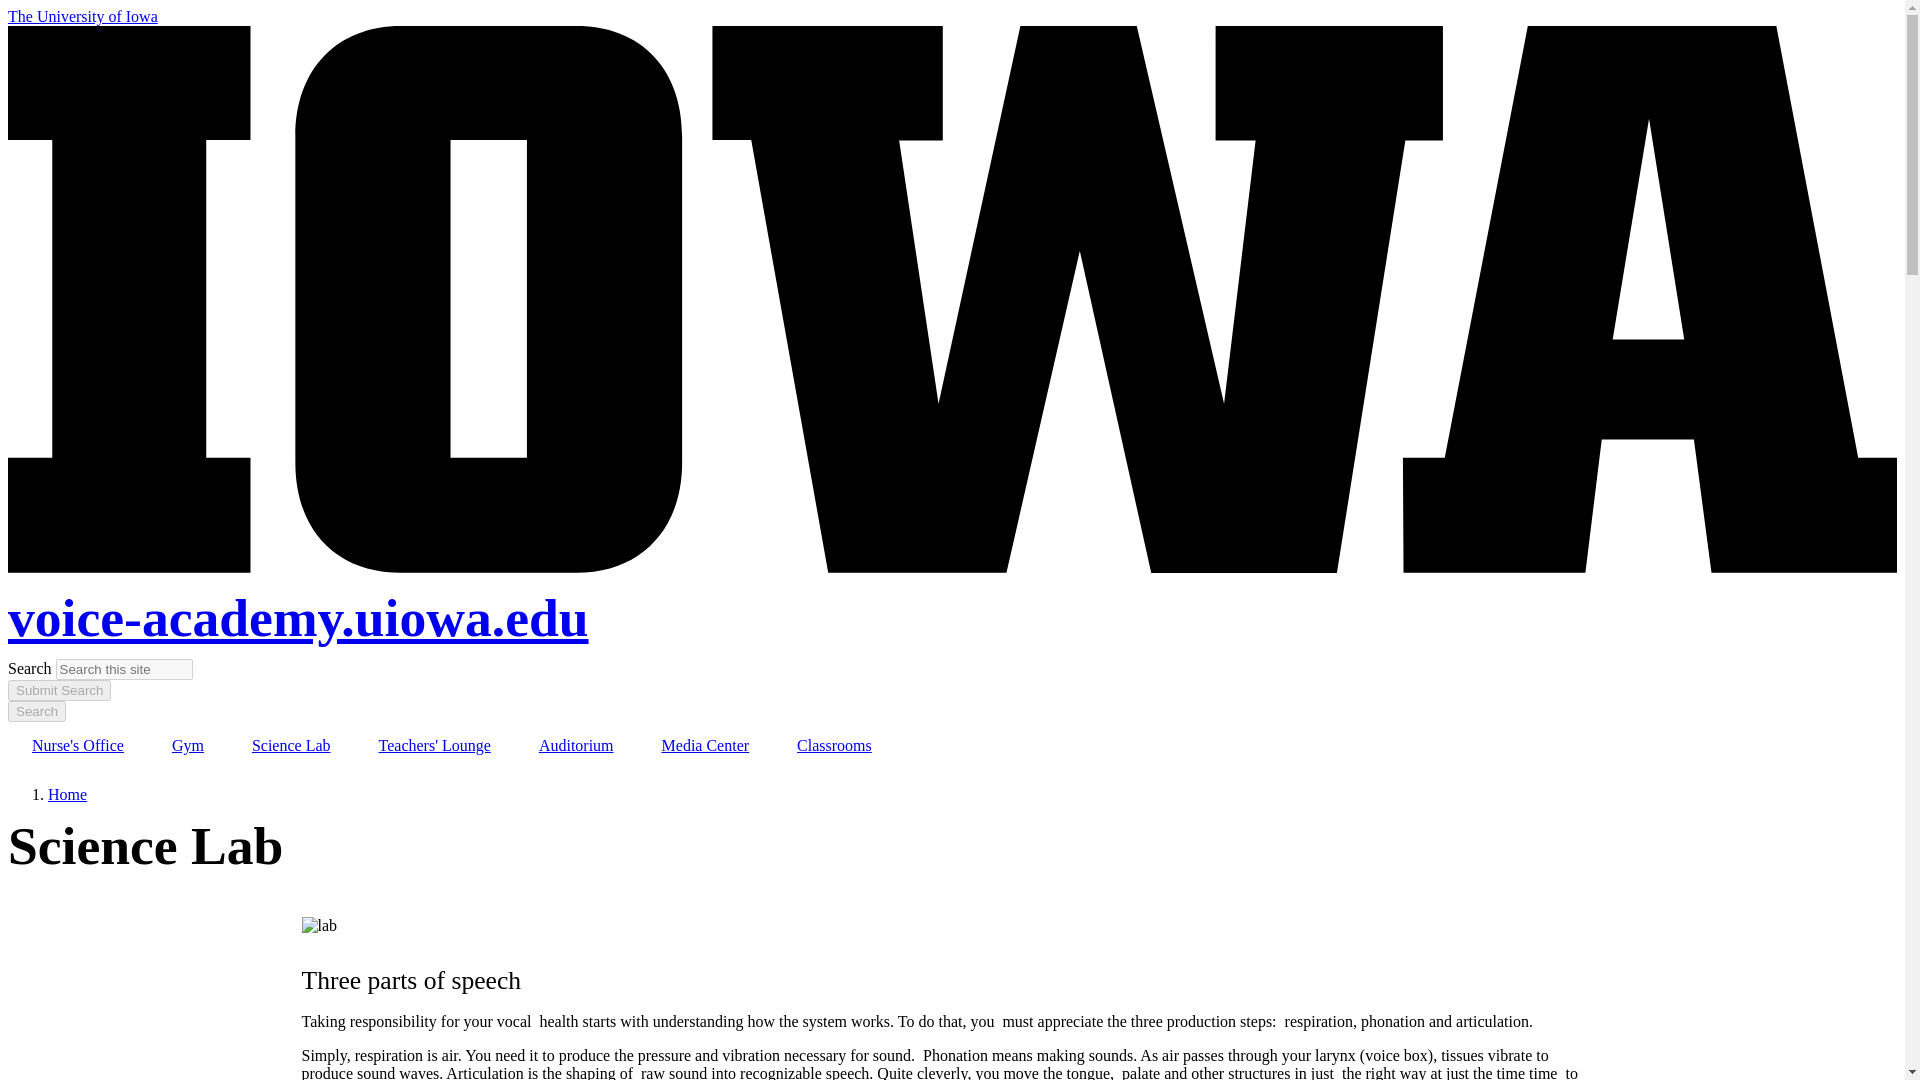 Image resolution: width=1920 pixels, height=1080 pixels. I want to click on Search, so click(36, 711).